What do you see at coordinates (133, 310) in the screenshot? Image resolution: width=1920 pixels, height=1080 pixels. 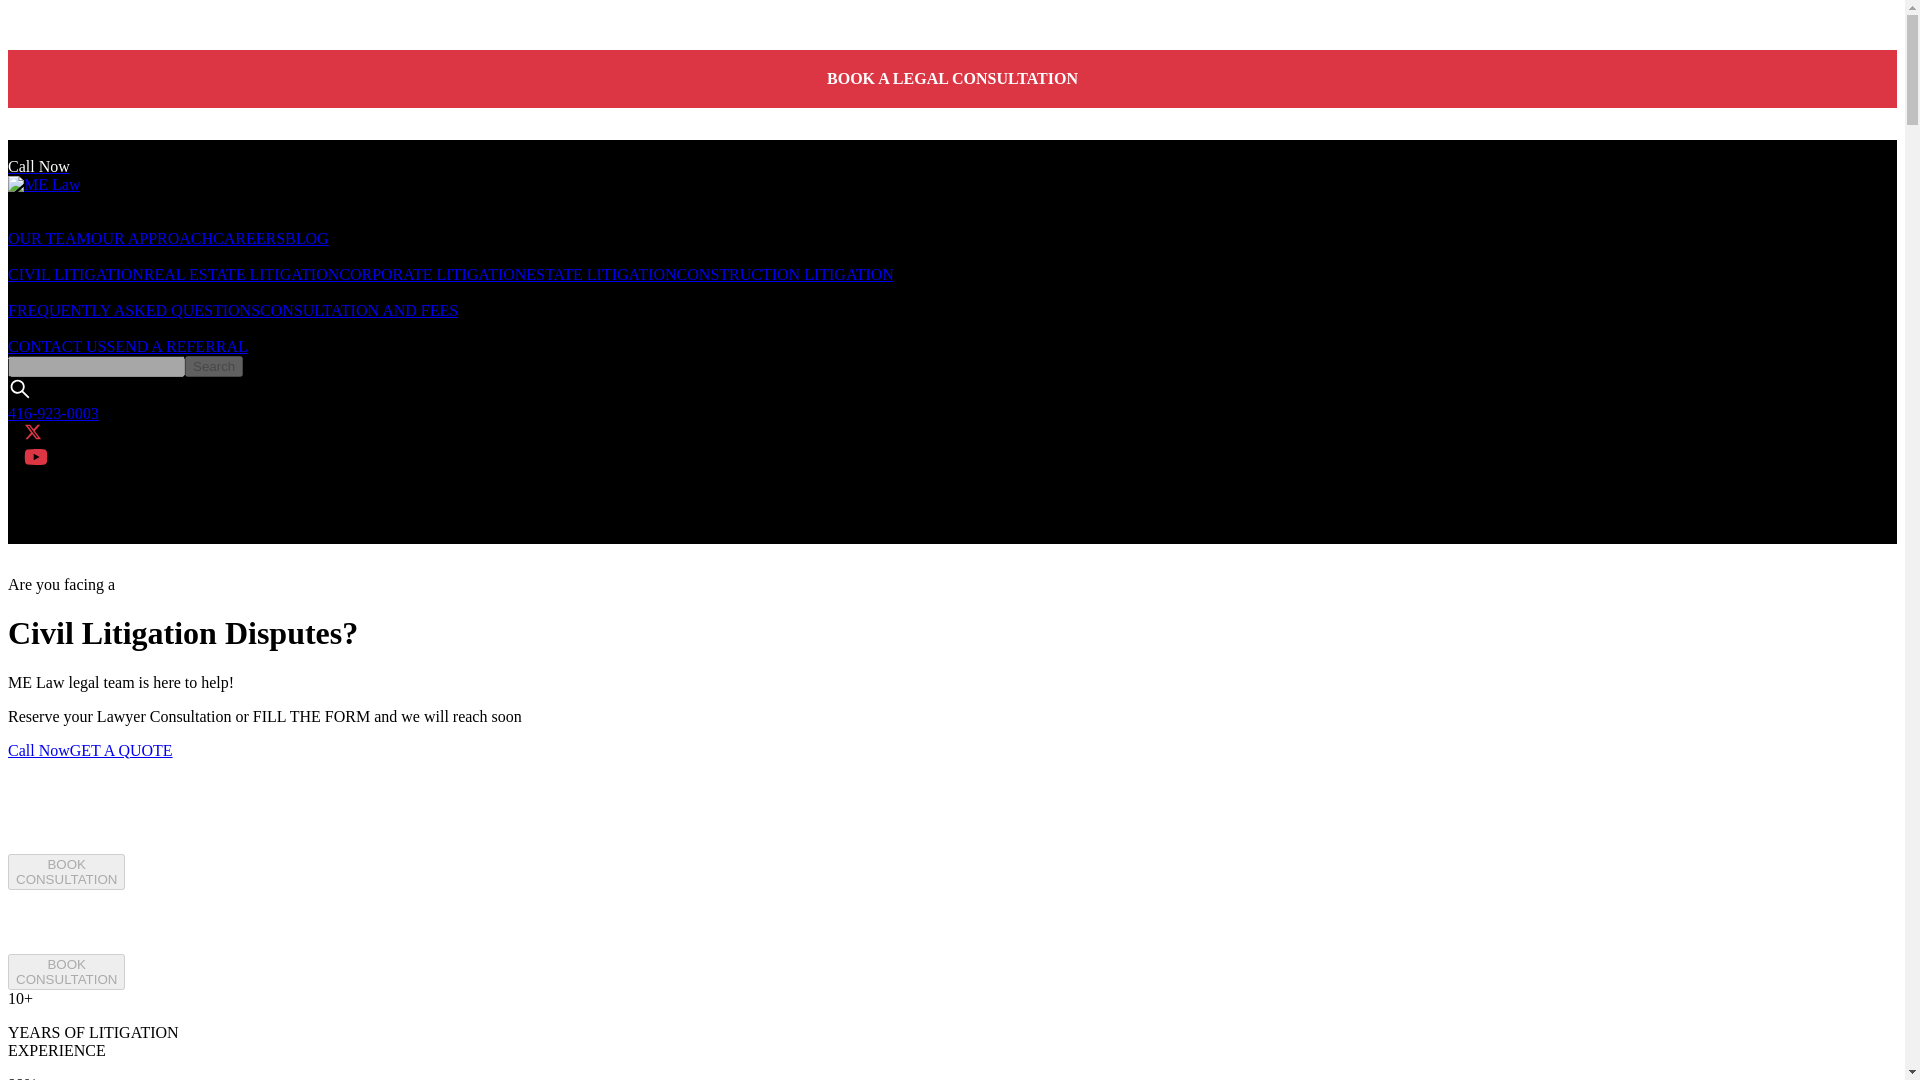 I see `GET A QUOTE` at bounding box center [133, 310].